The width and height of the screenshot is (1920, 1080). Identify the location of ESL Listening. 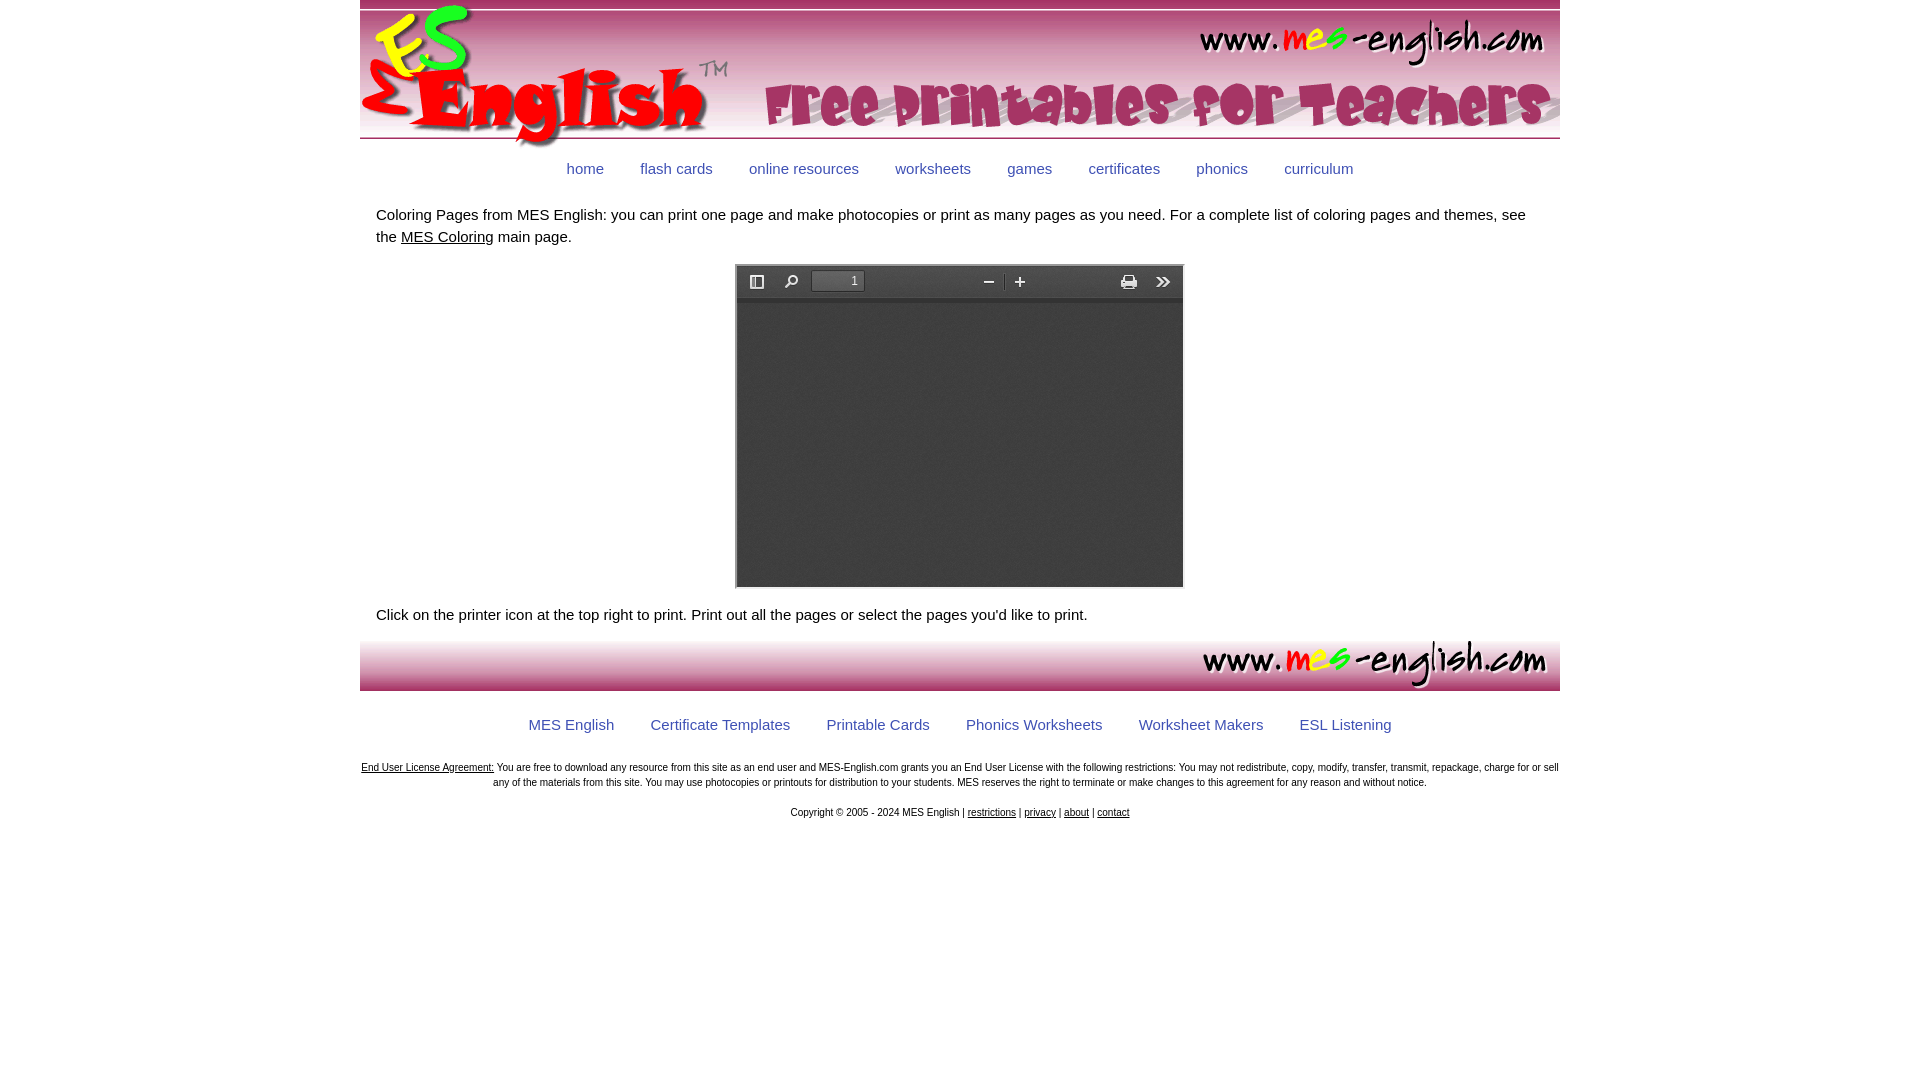
(1346, 726).